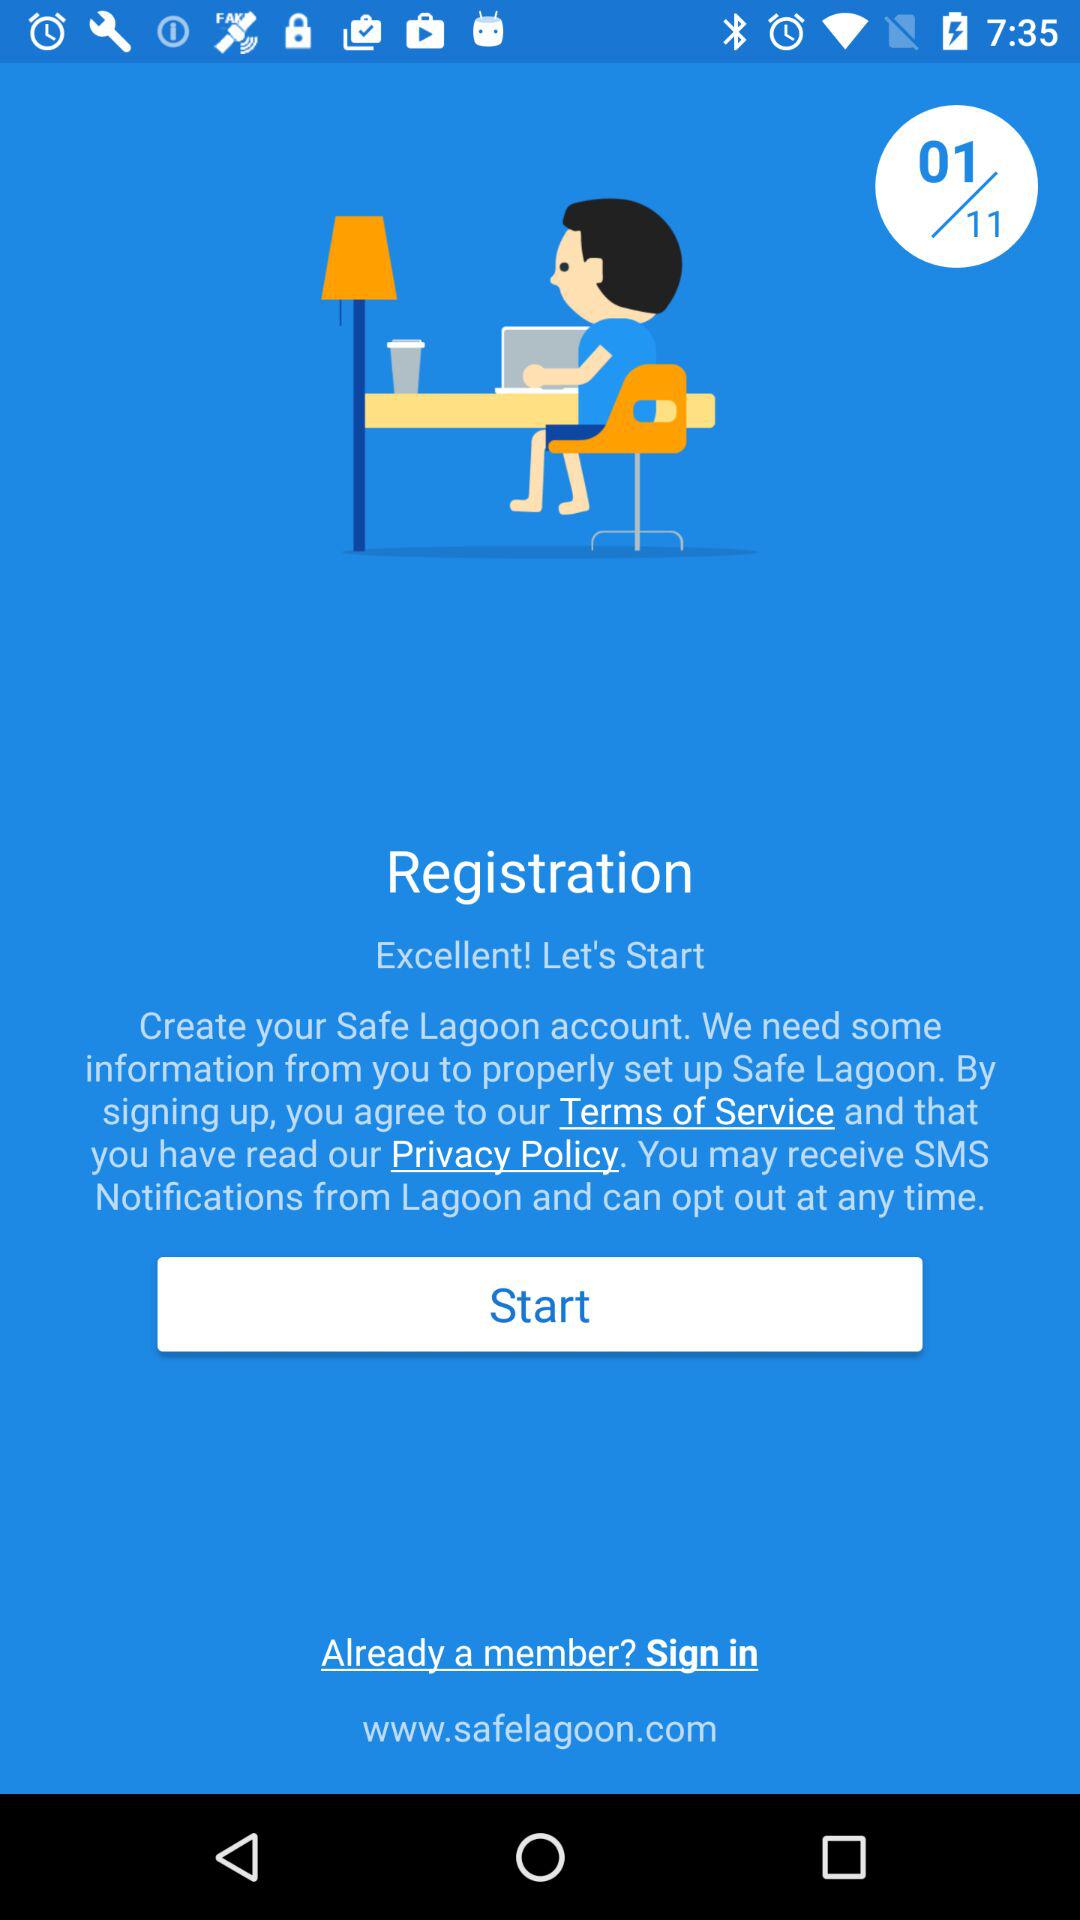 This screenshot has height=1920, width=1080. Describe the element at coordinates (540, 1110) in the screenshot. I see `flip until create your safe item` at that location.